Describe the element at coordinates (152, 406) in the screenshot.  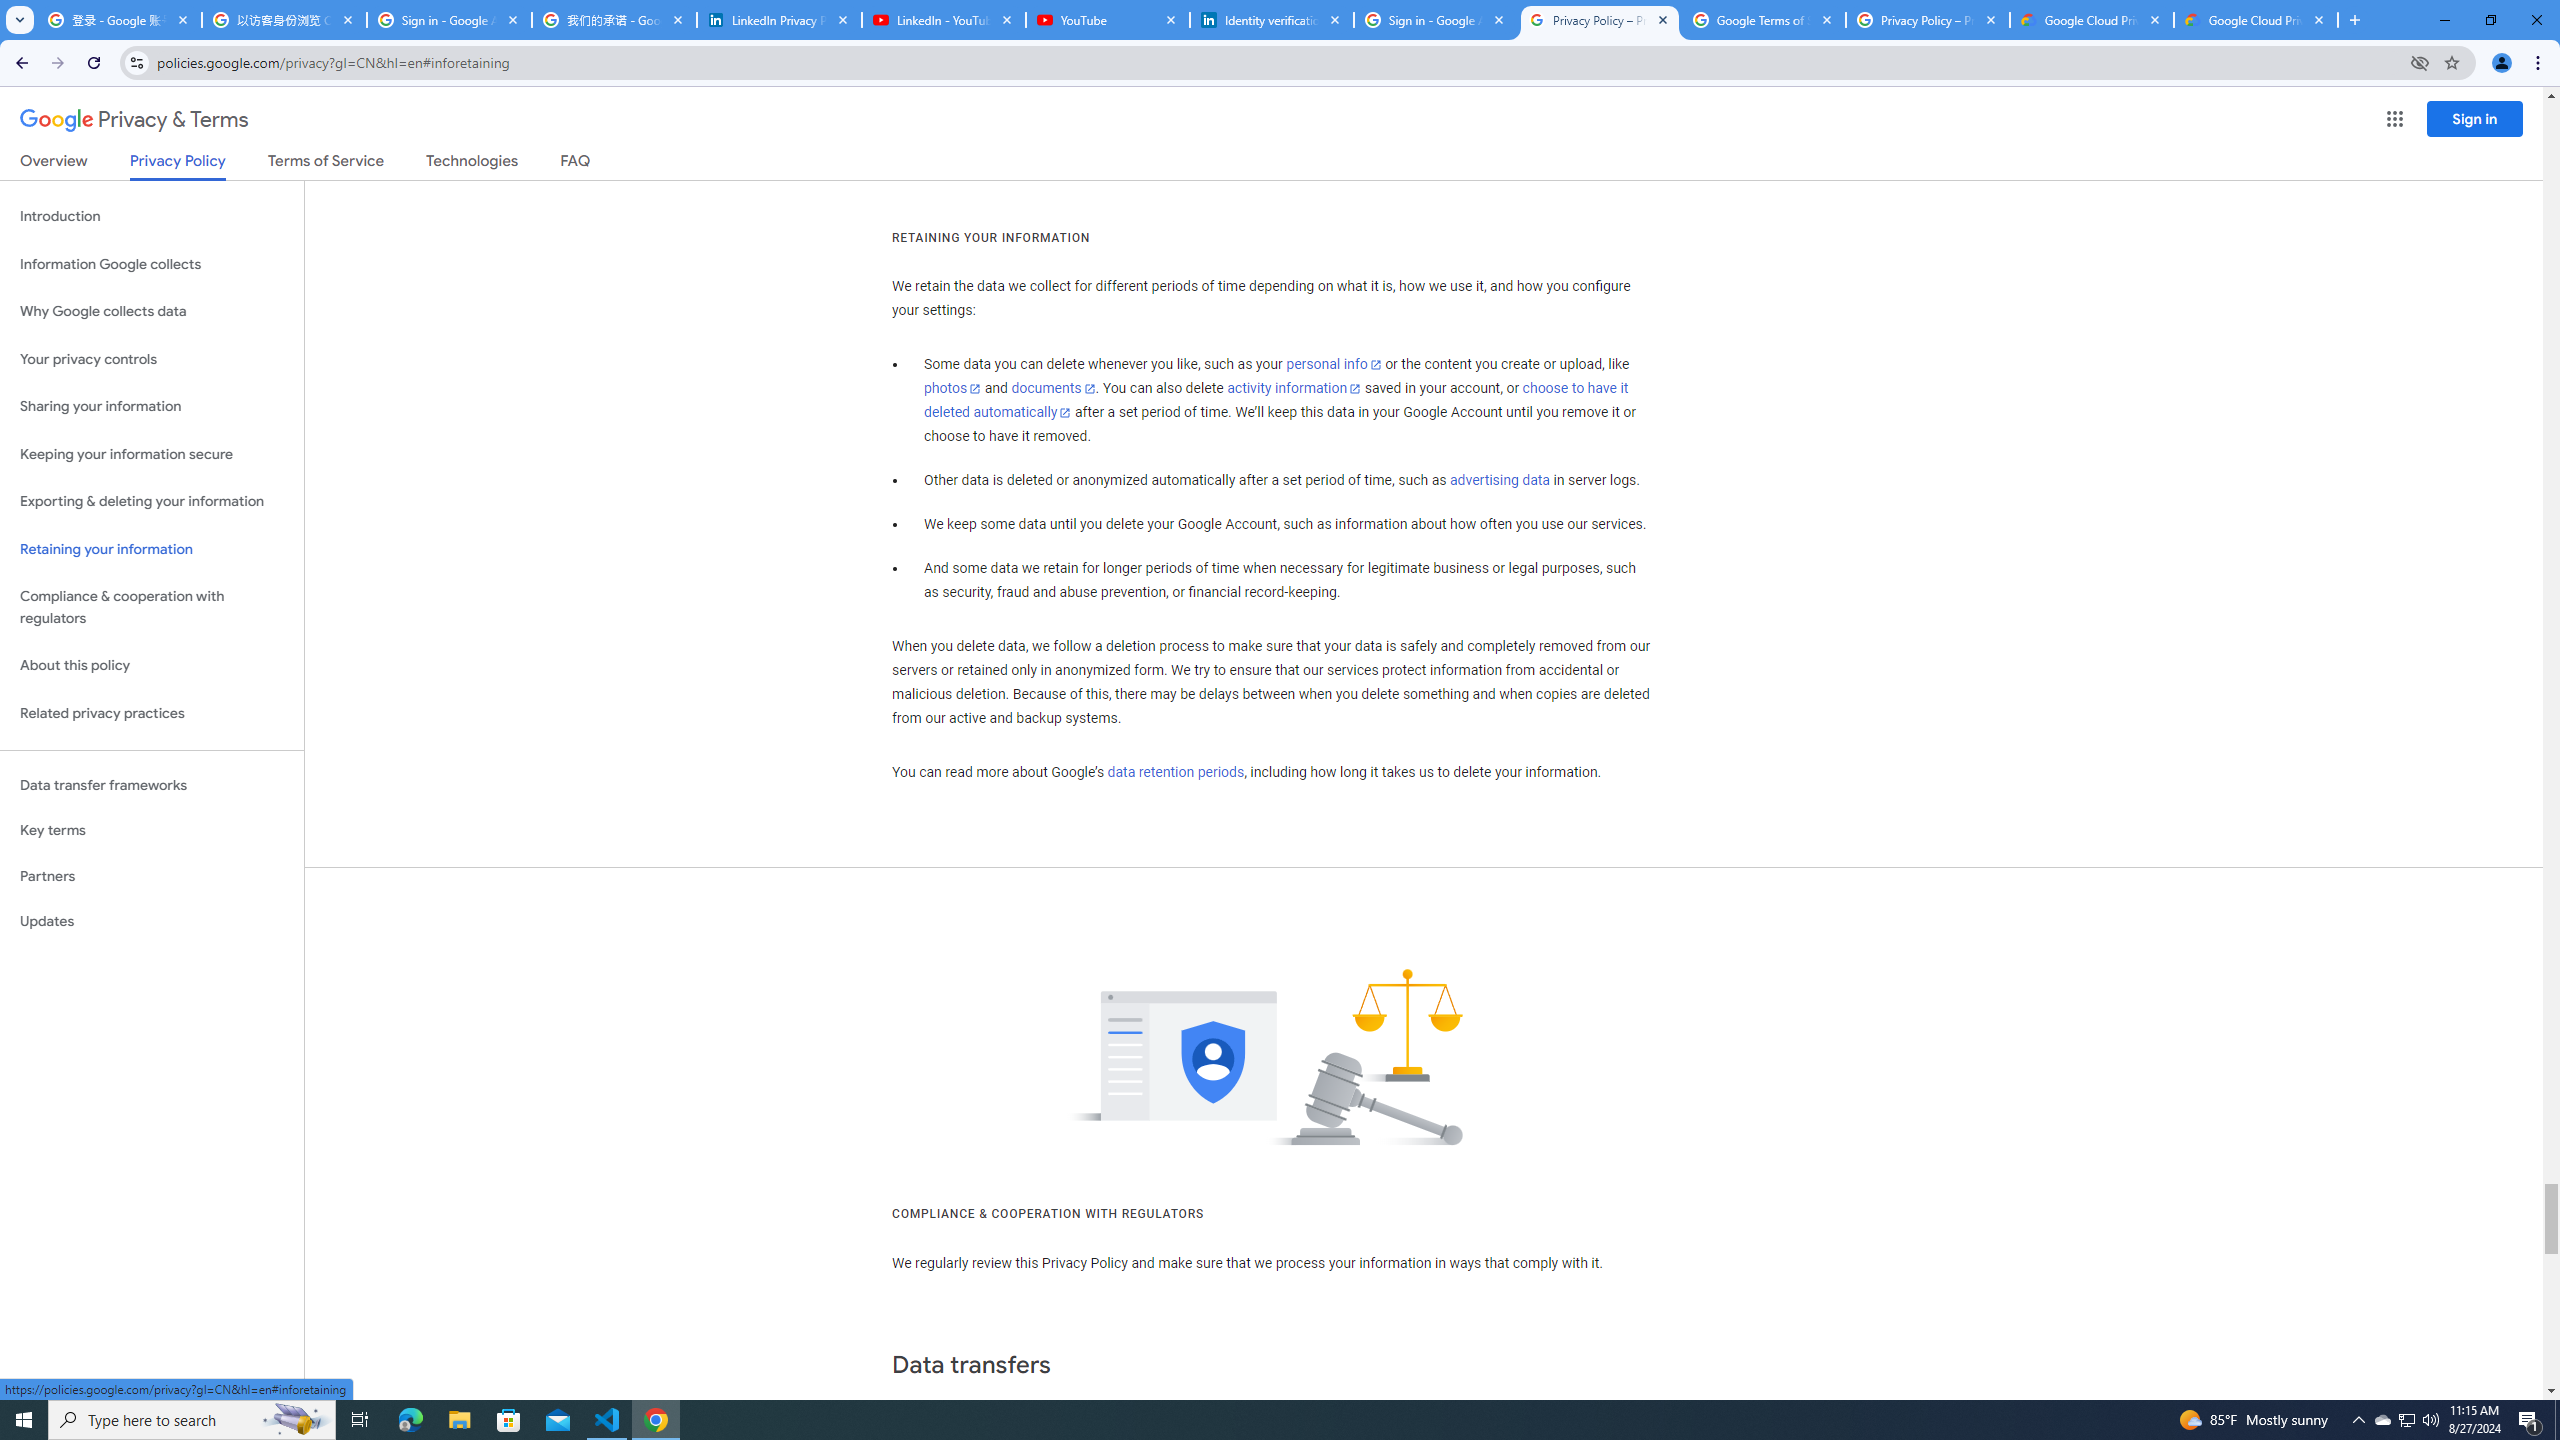
I see `Sharing your information` at that location.